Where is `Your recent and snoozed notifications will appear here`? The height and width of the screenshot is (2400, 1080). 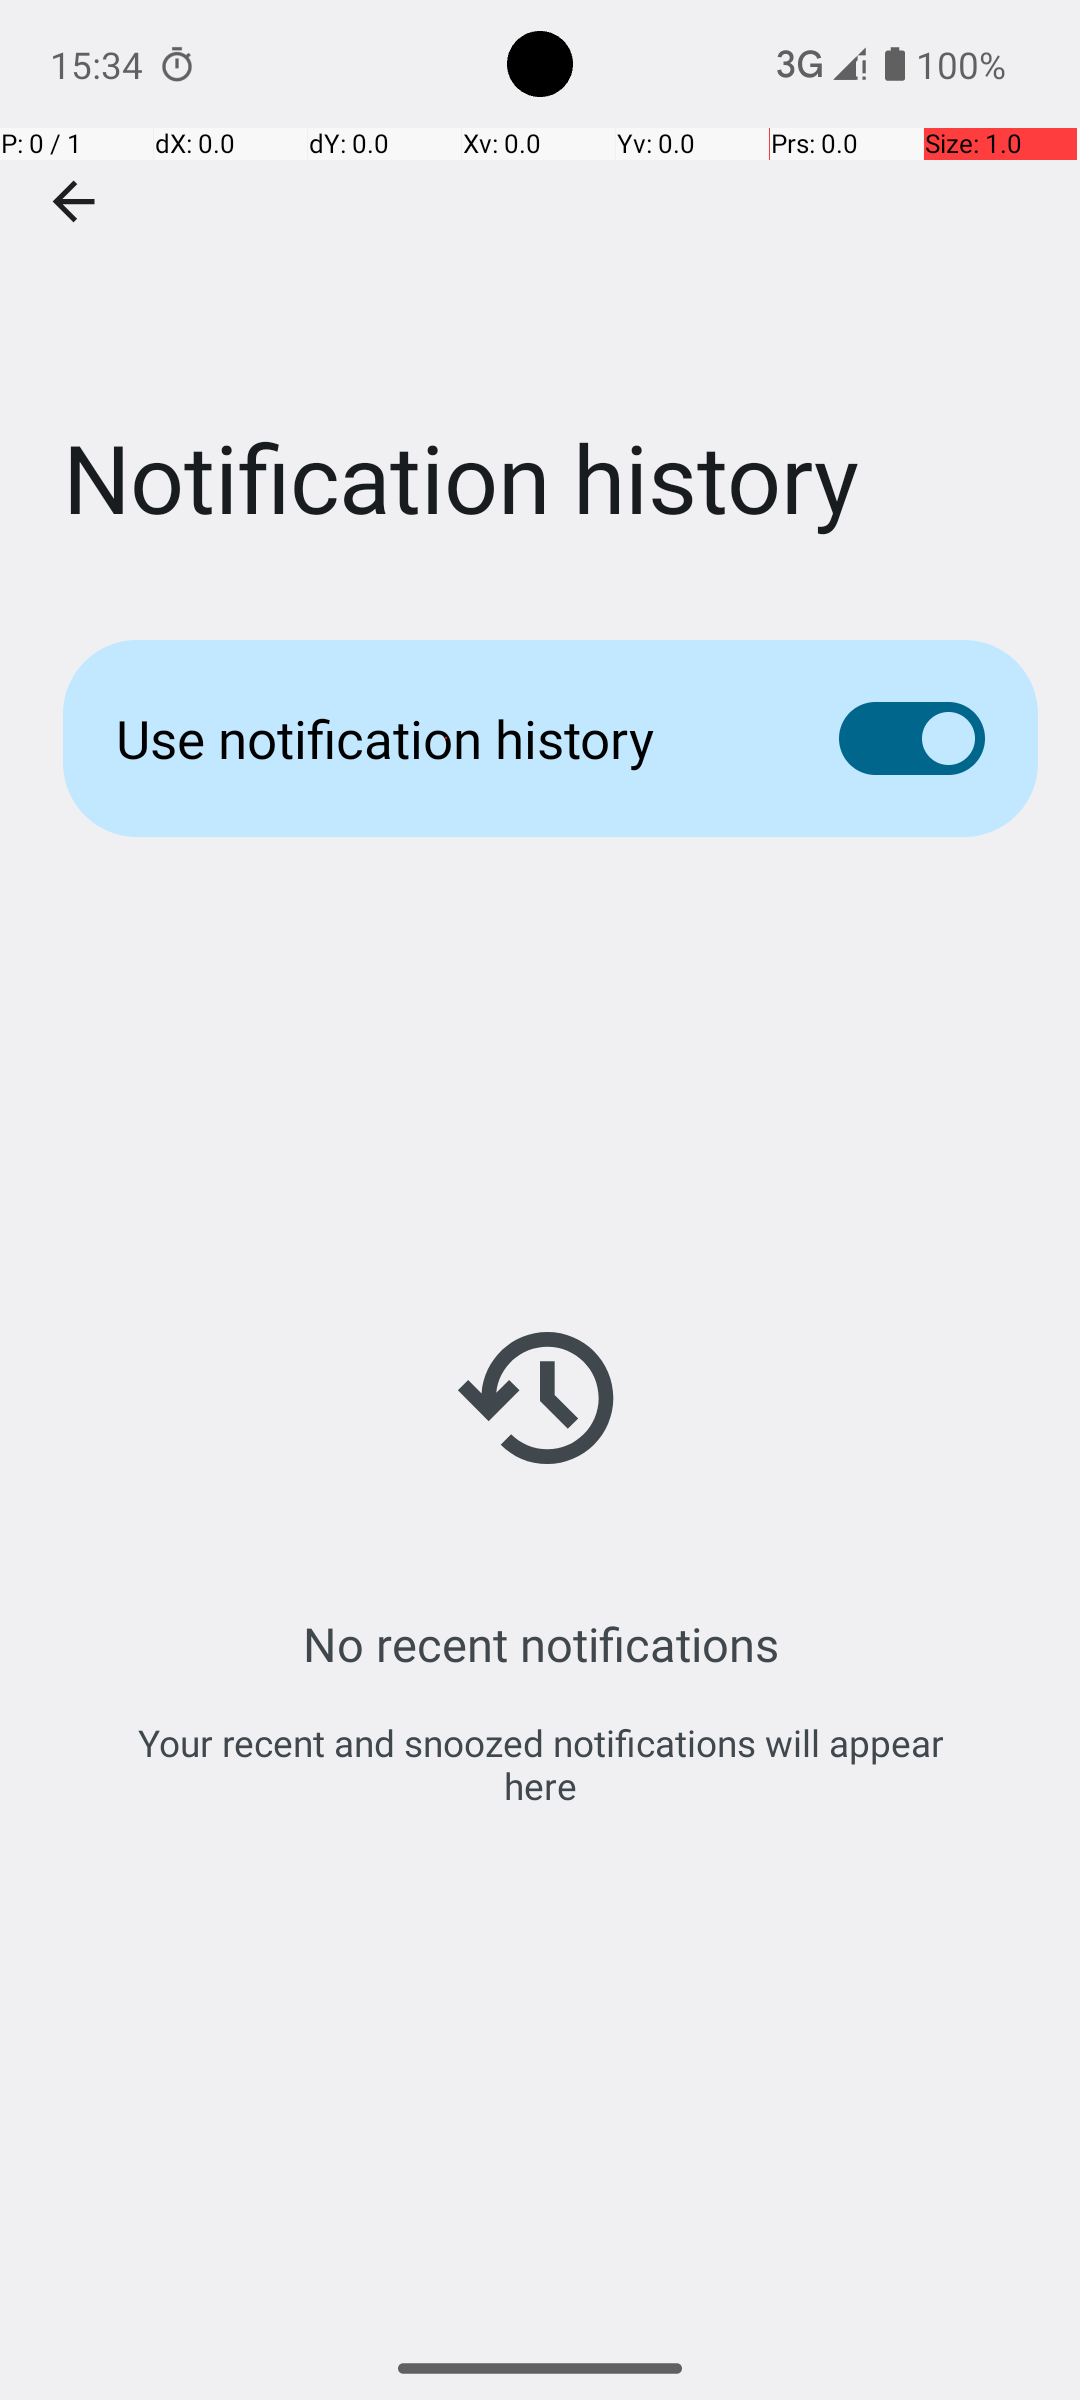
Your recent and snoozed notifications will appear here is located at coordinates (540, 1764).